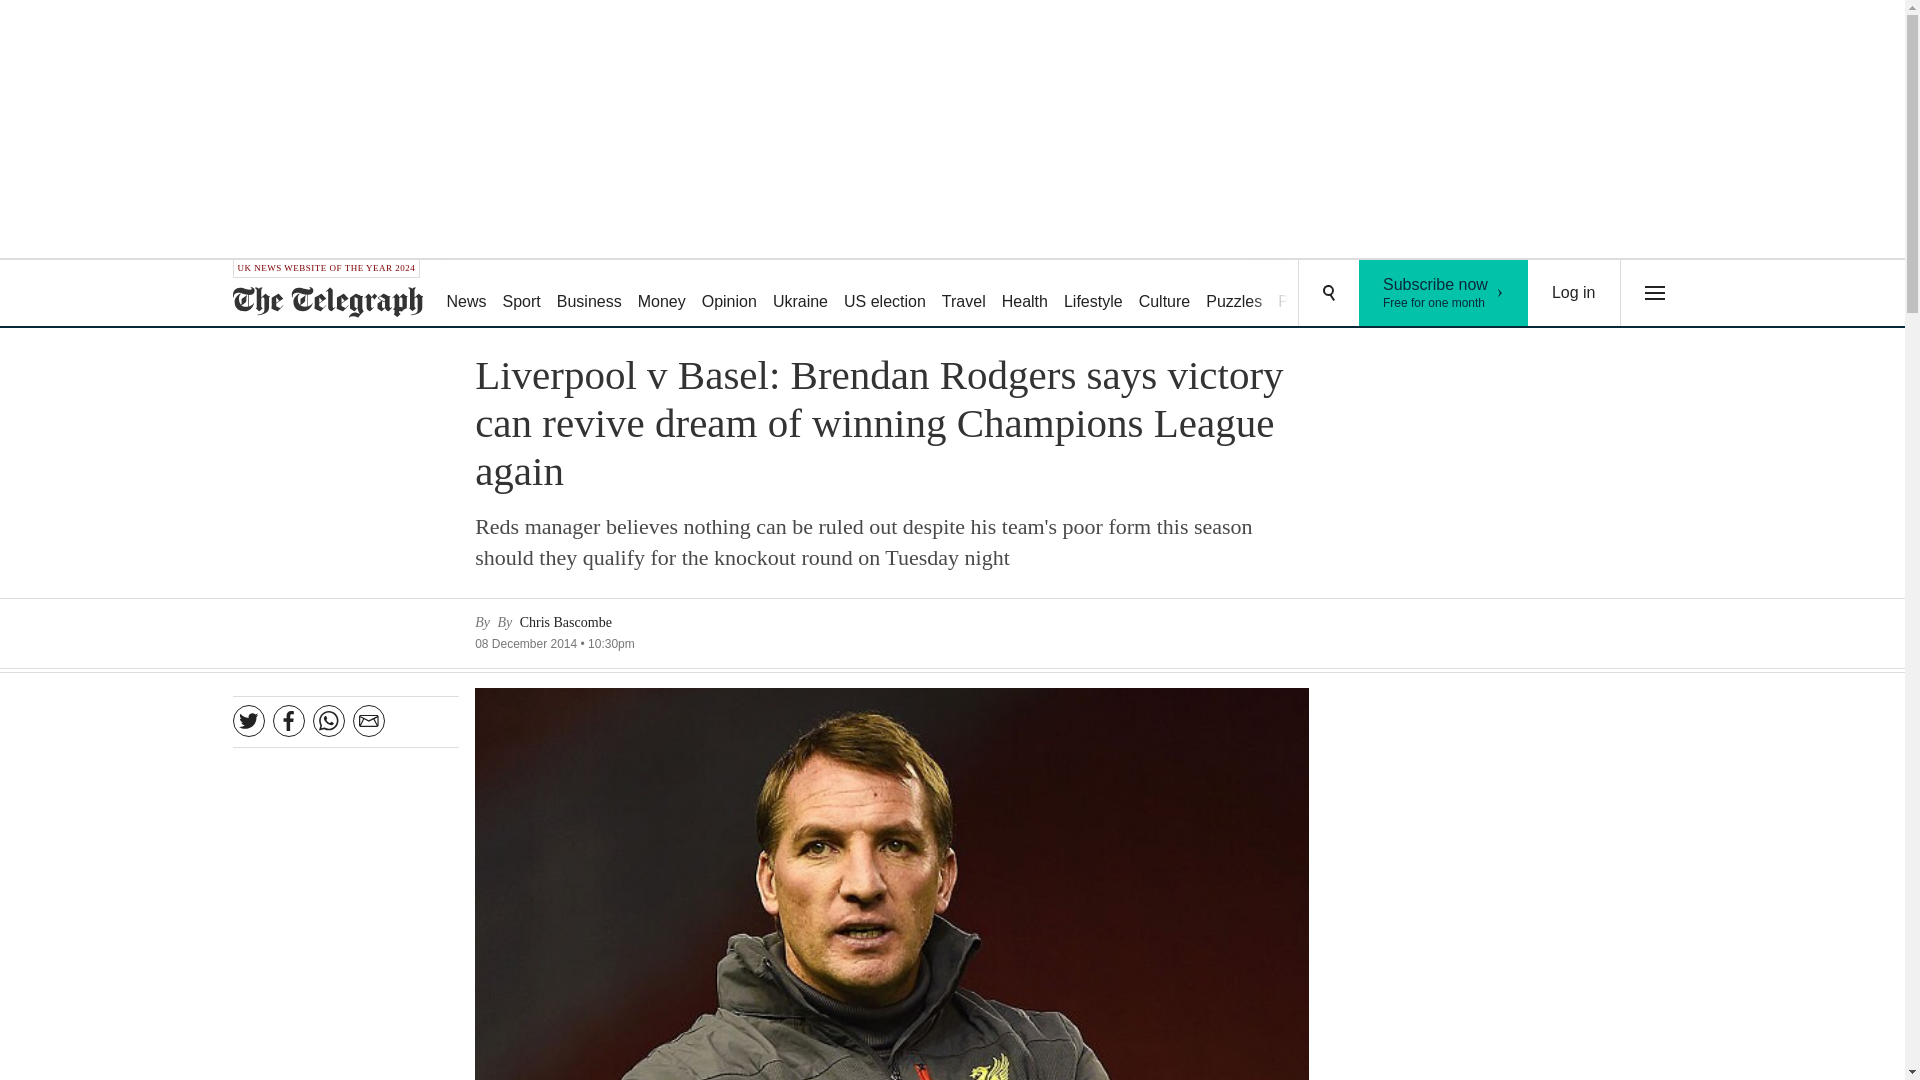 Image resolution: width=1920 pixels, height=1080 pixels. I want to click on Puzzles, so click(800, 294).